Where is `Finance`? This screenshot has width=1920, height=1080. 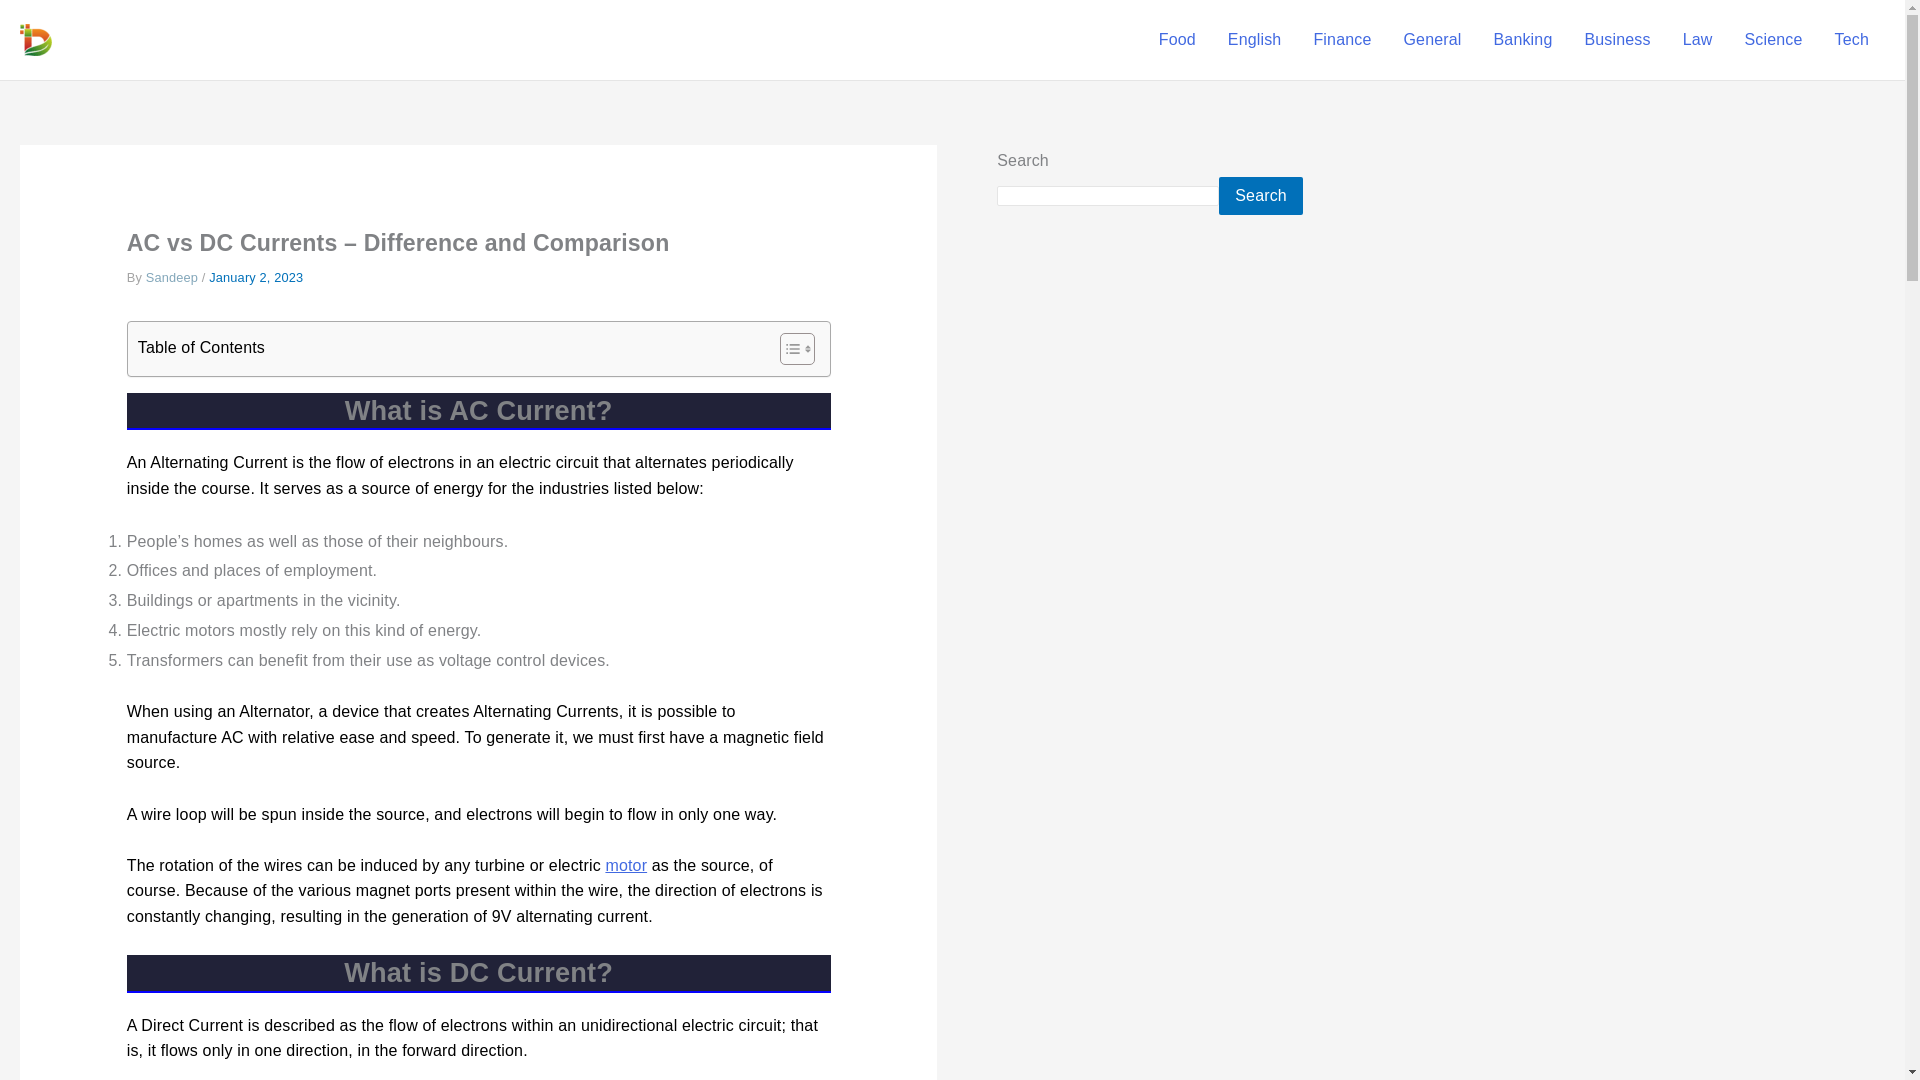 Finance is located at coordinates (1342, 40).